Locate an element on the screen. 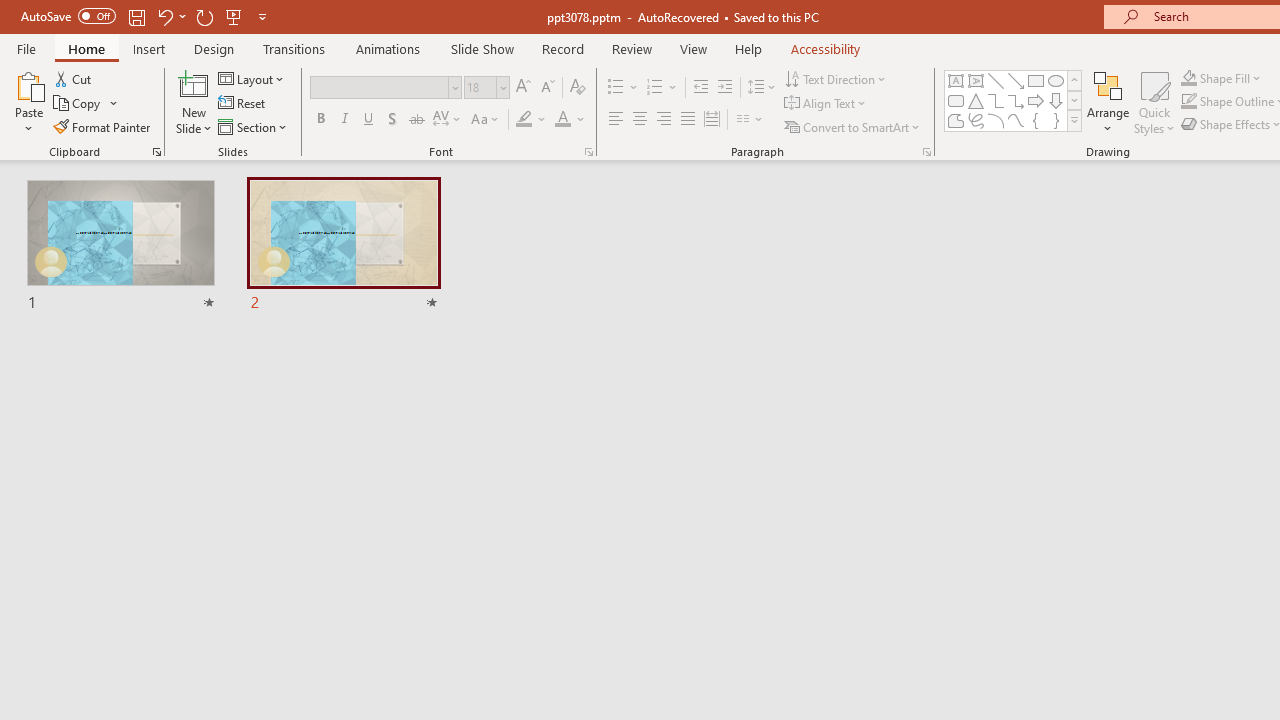 Image resolution: width=1280 pixels, height=720 pixels. Rectangle is located at coordinates (1036, 80).